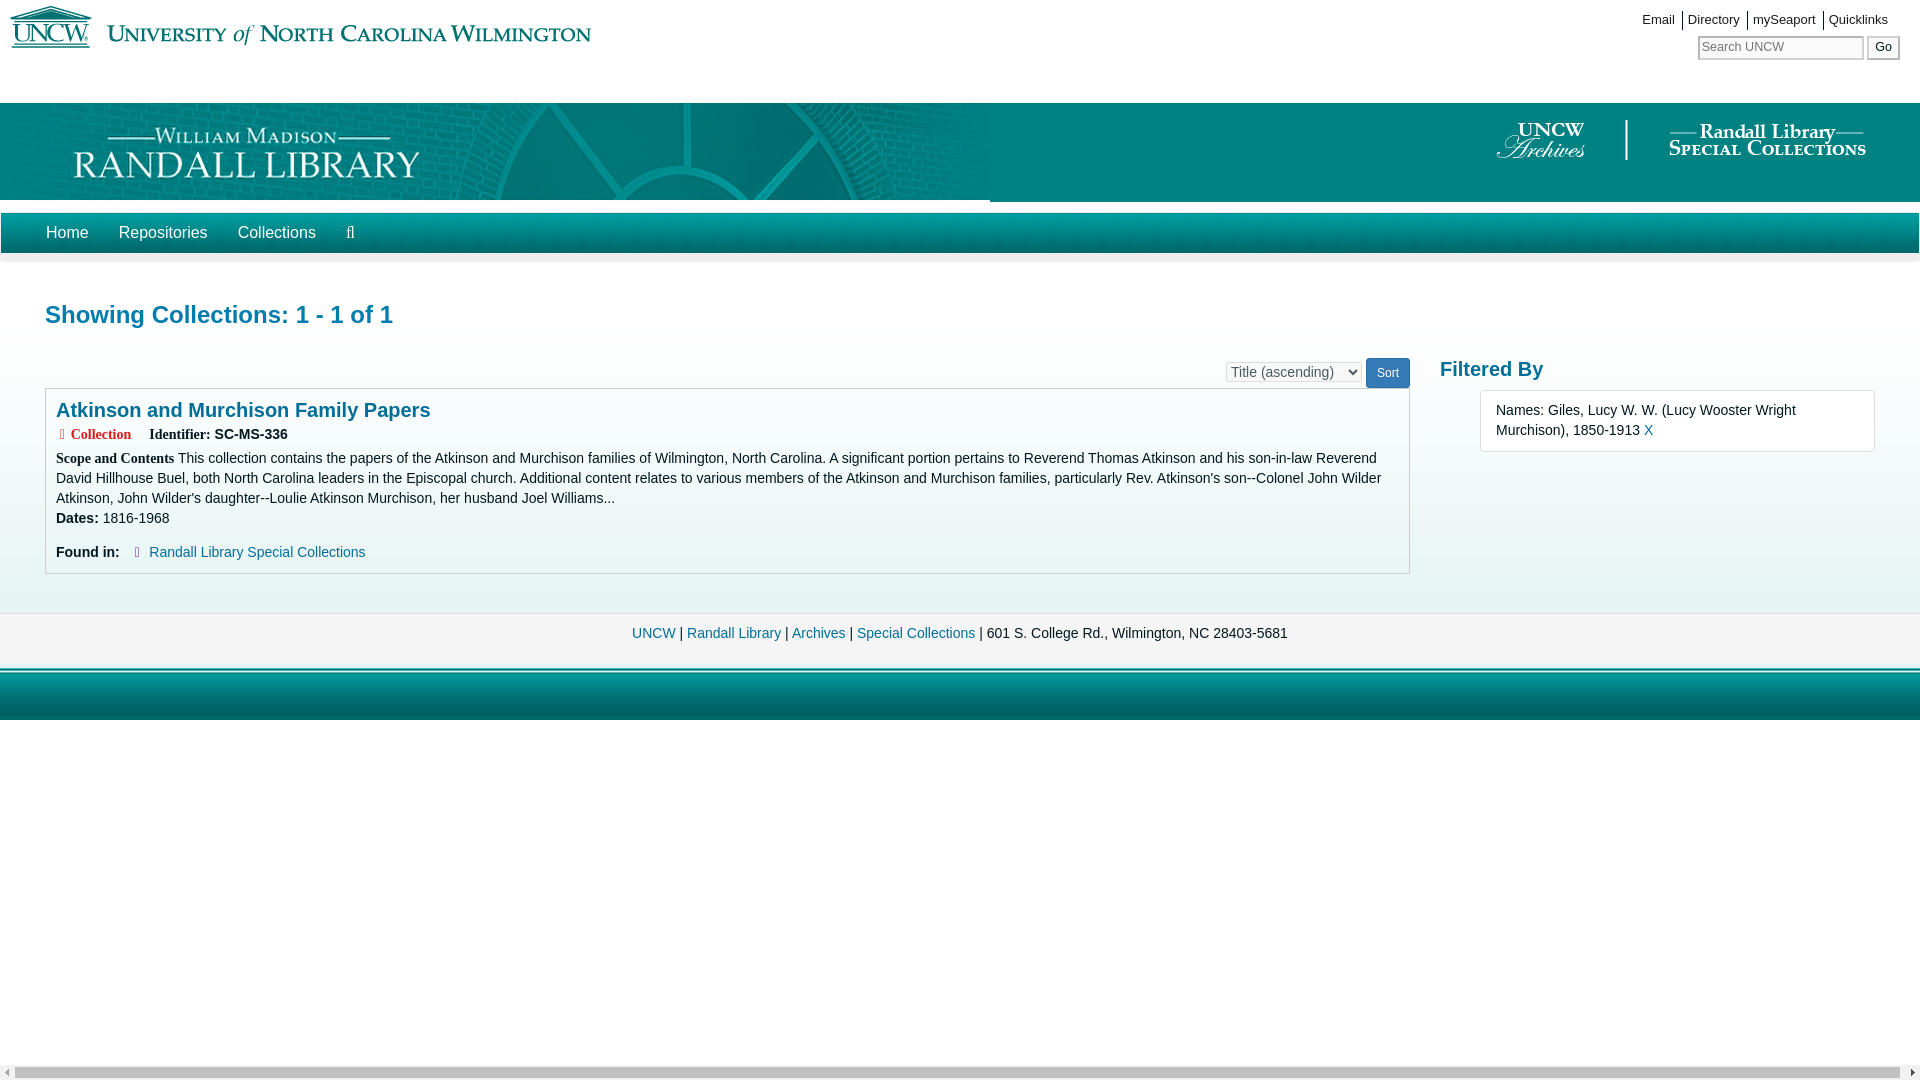 The width and height of the screenshot is (1920, 1080). What do you see at coordinates (350, 232) in the screenshot?
I see `Search The Archives` at bounding box center [350, 232].